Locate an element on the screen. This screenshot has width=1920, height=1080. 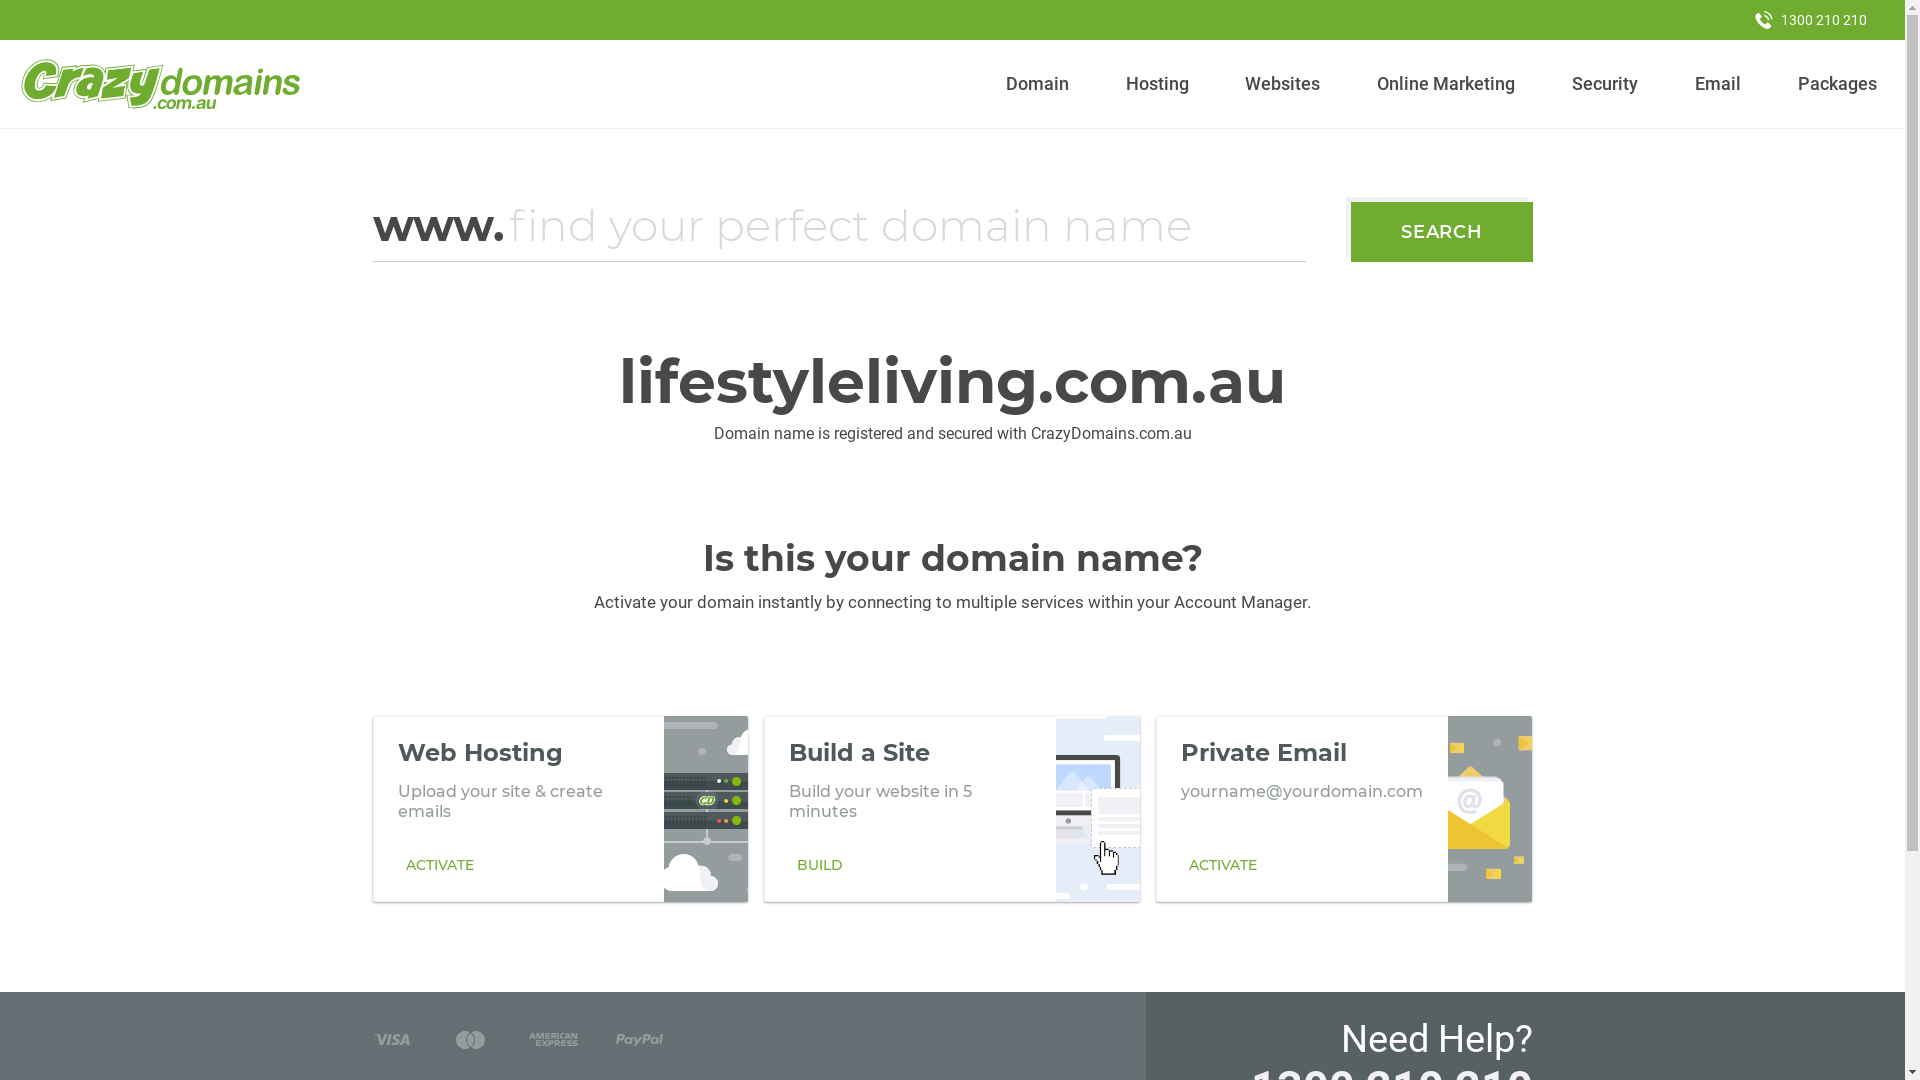
Online Marketing is located at coordinates (1446, 84).